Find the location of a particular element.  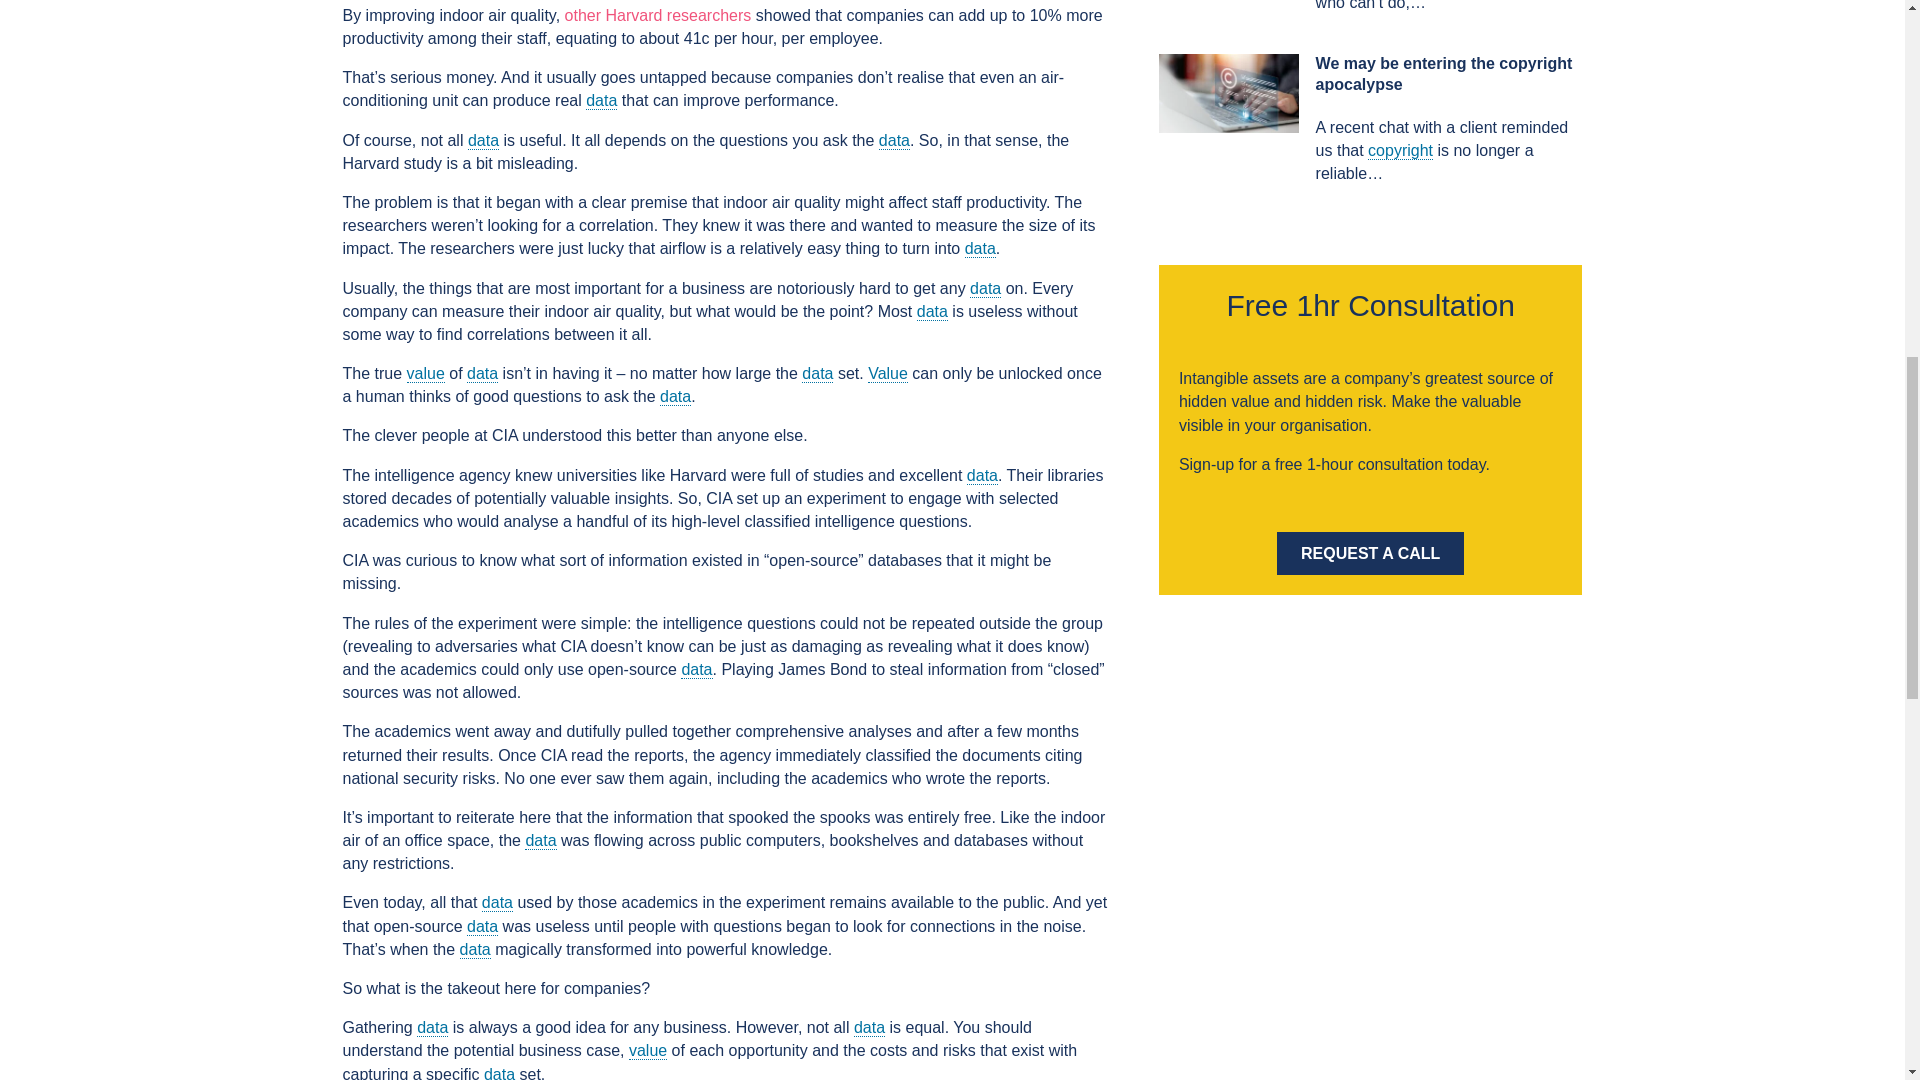

data is located at coordinates (894, 140).